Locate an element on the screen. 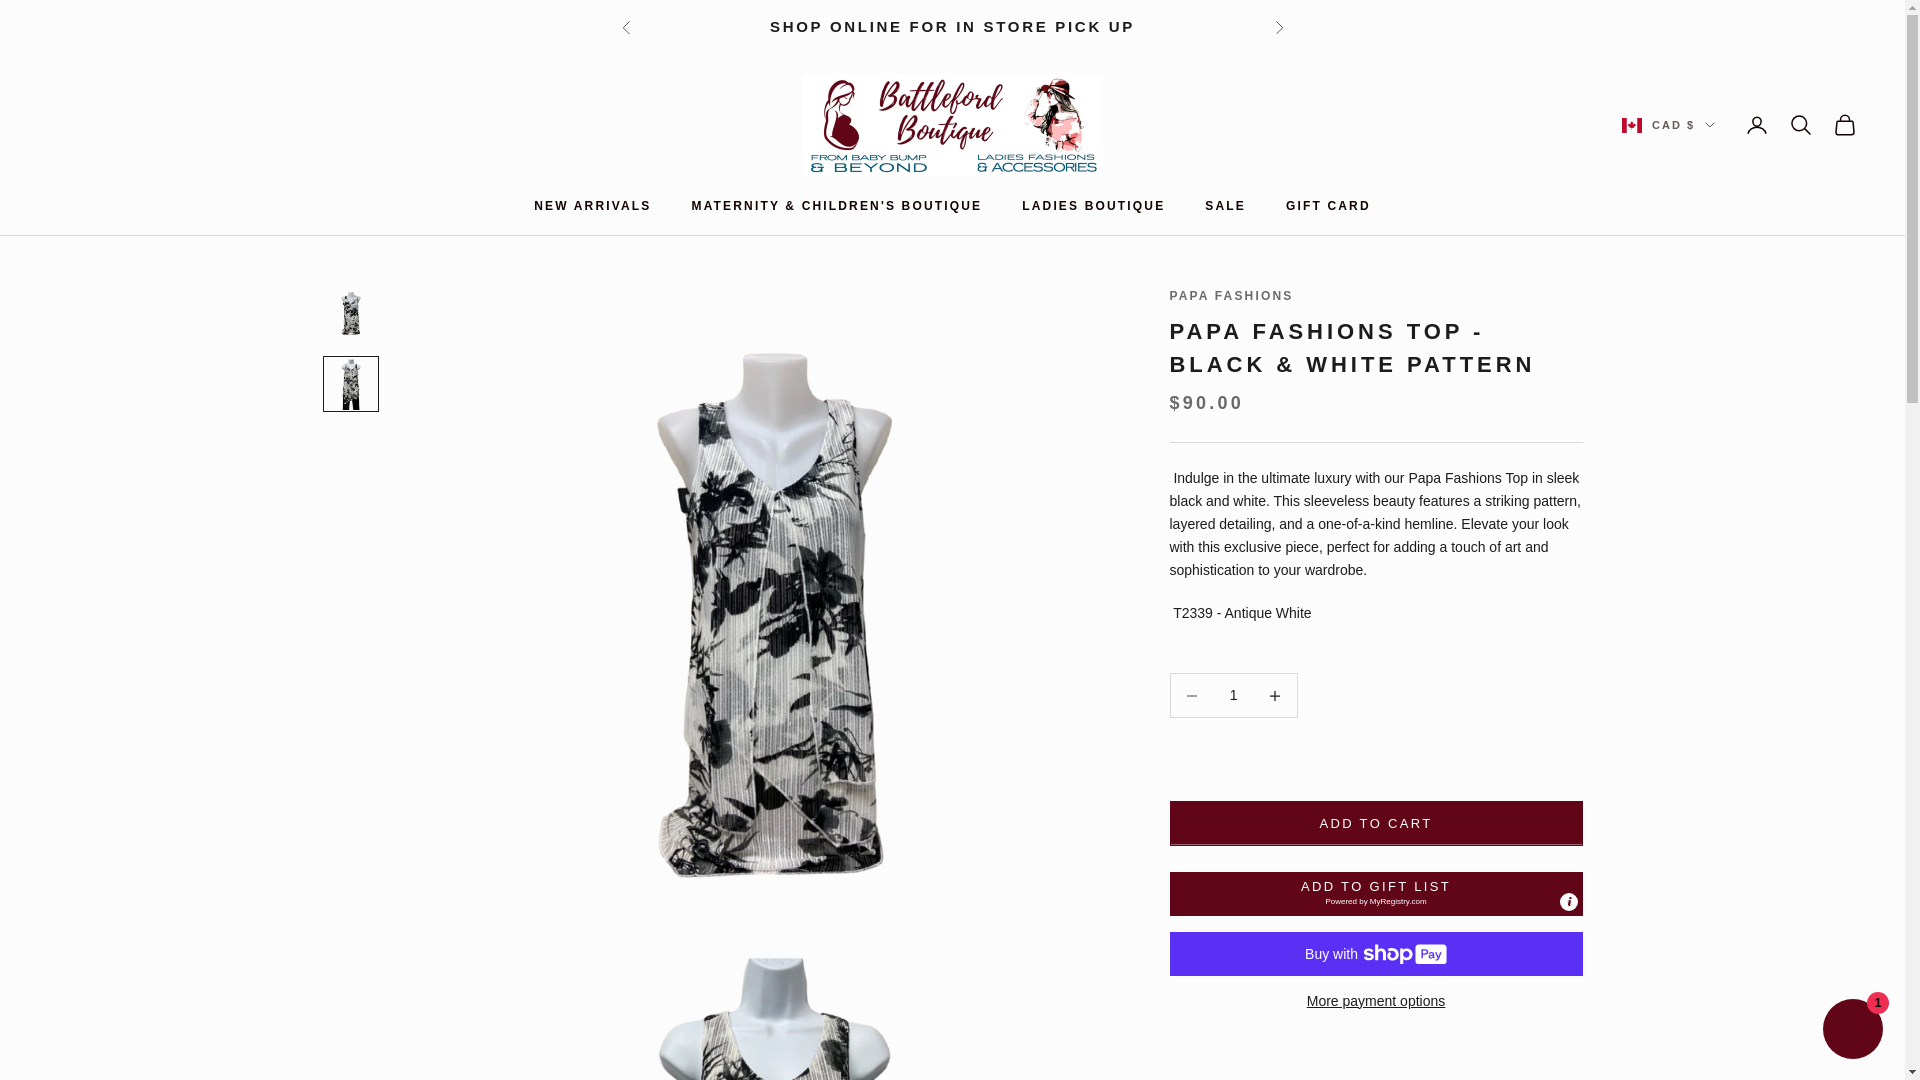  Shopify online store chat is located at coordinates (1852, 1031).